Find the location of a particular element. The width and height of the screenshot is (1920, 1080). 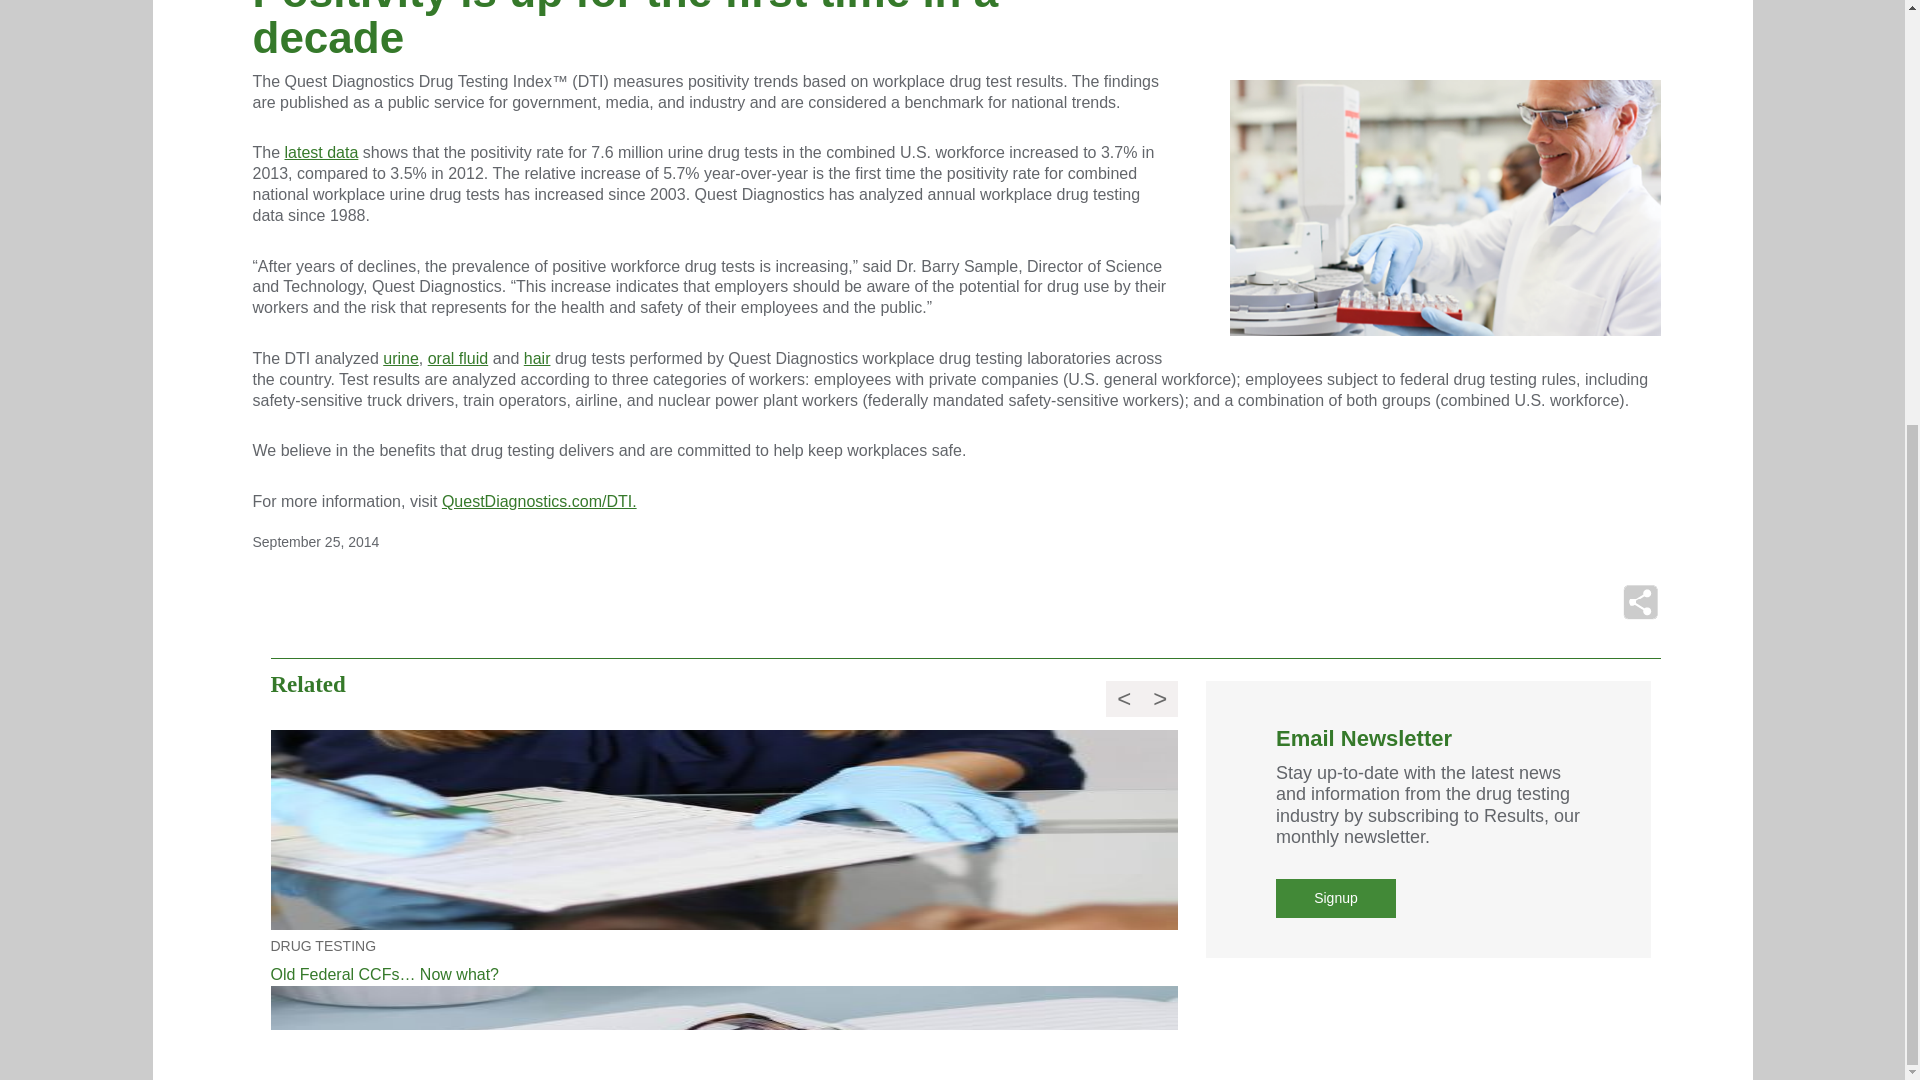

Drug Testing Index  is located at coordinates (322, 152).